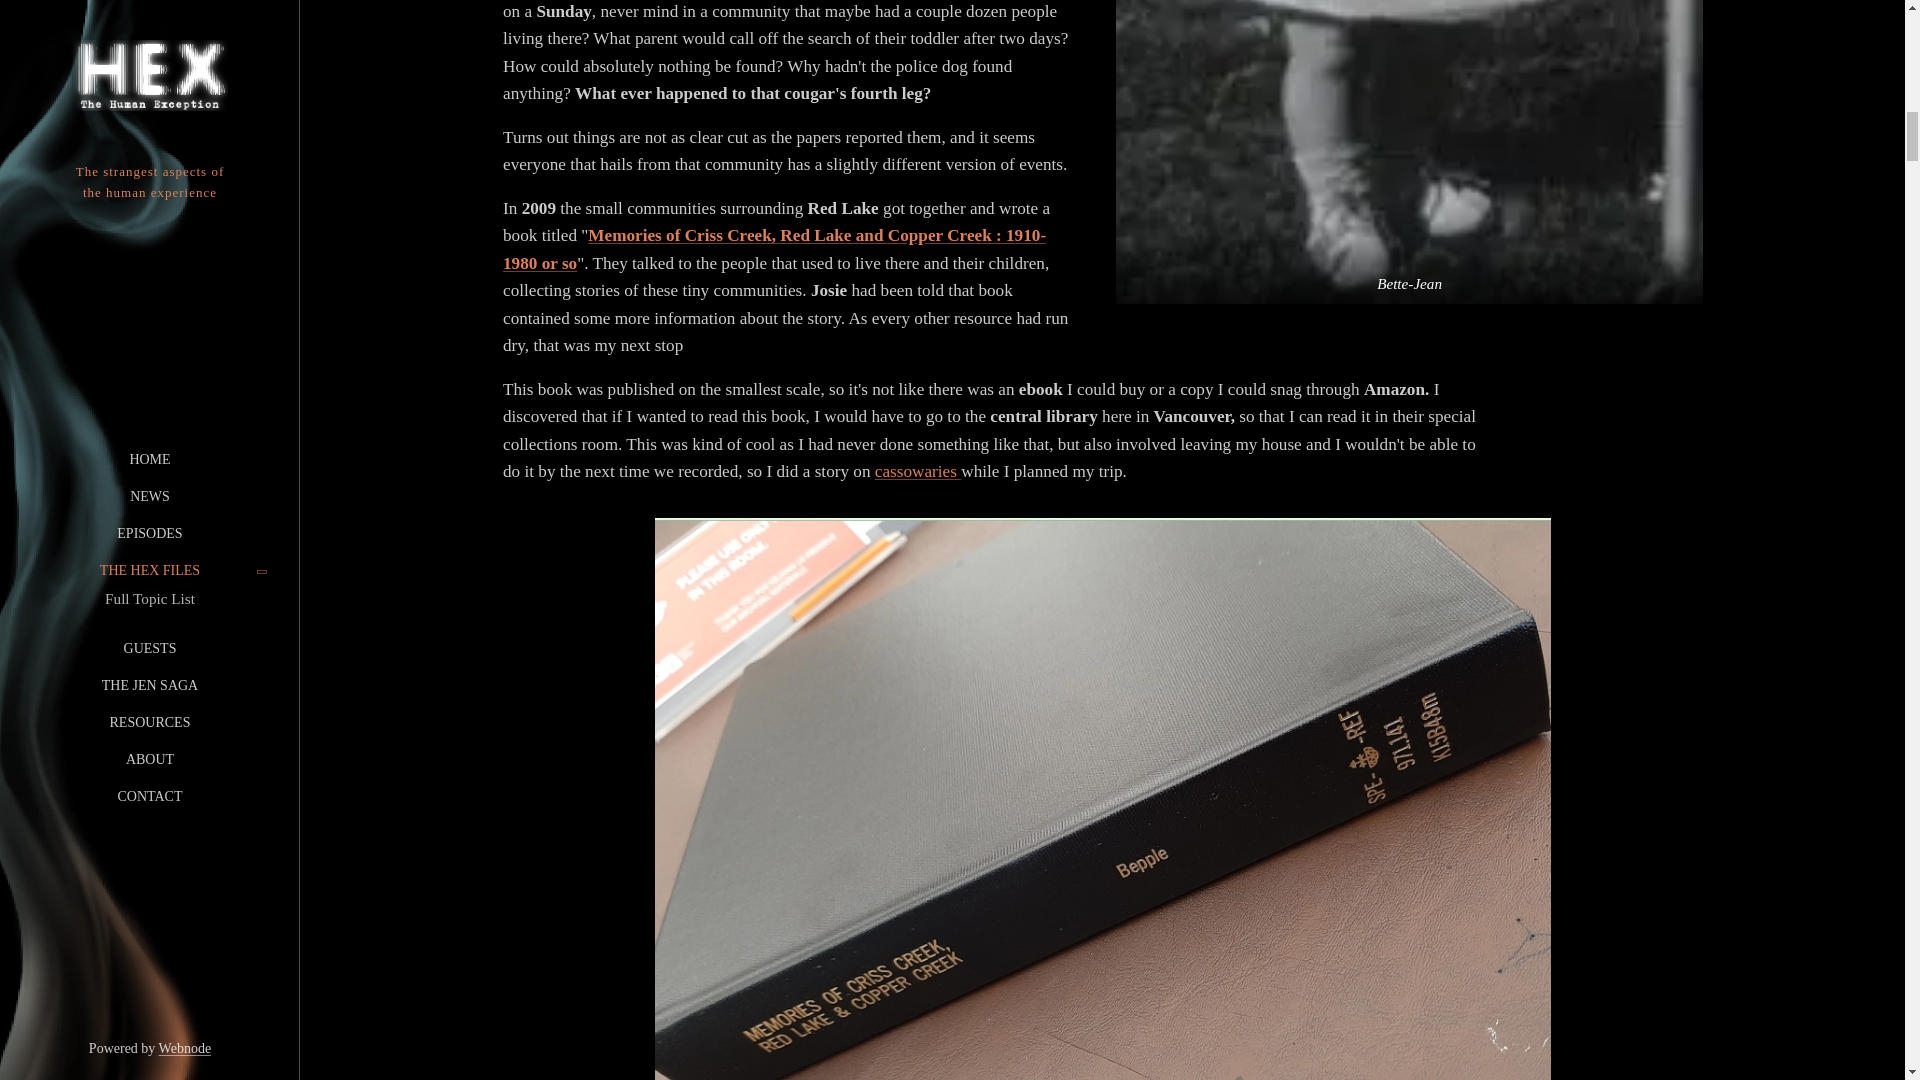 This screenshot has height=1080, width=1920. I want to click on cassowaries, so click(916, 472).